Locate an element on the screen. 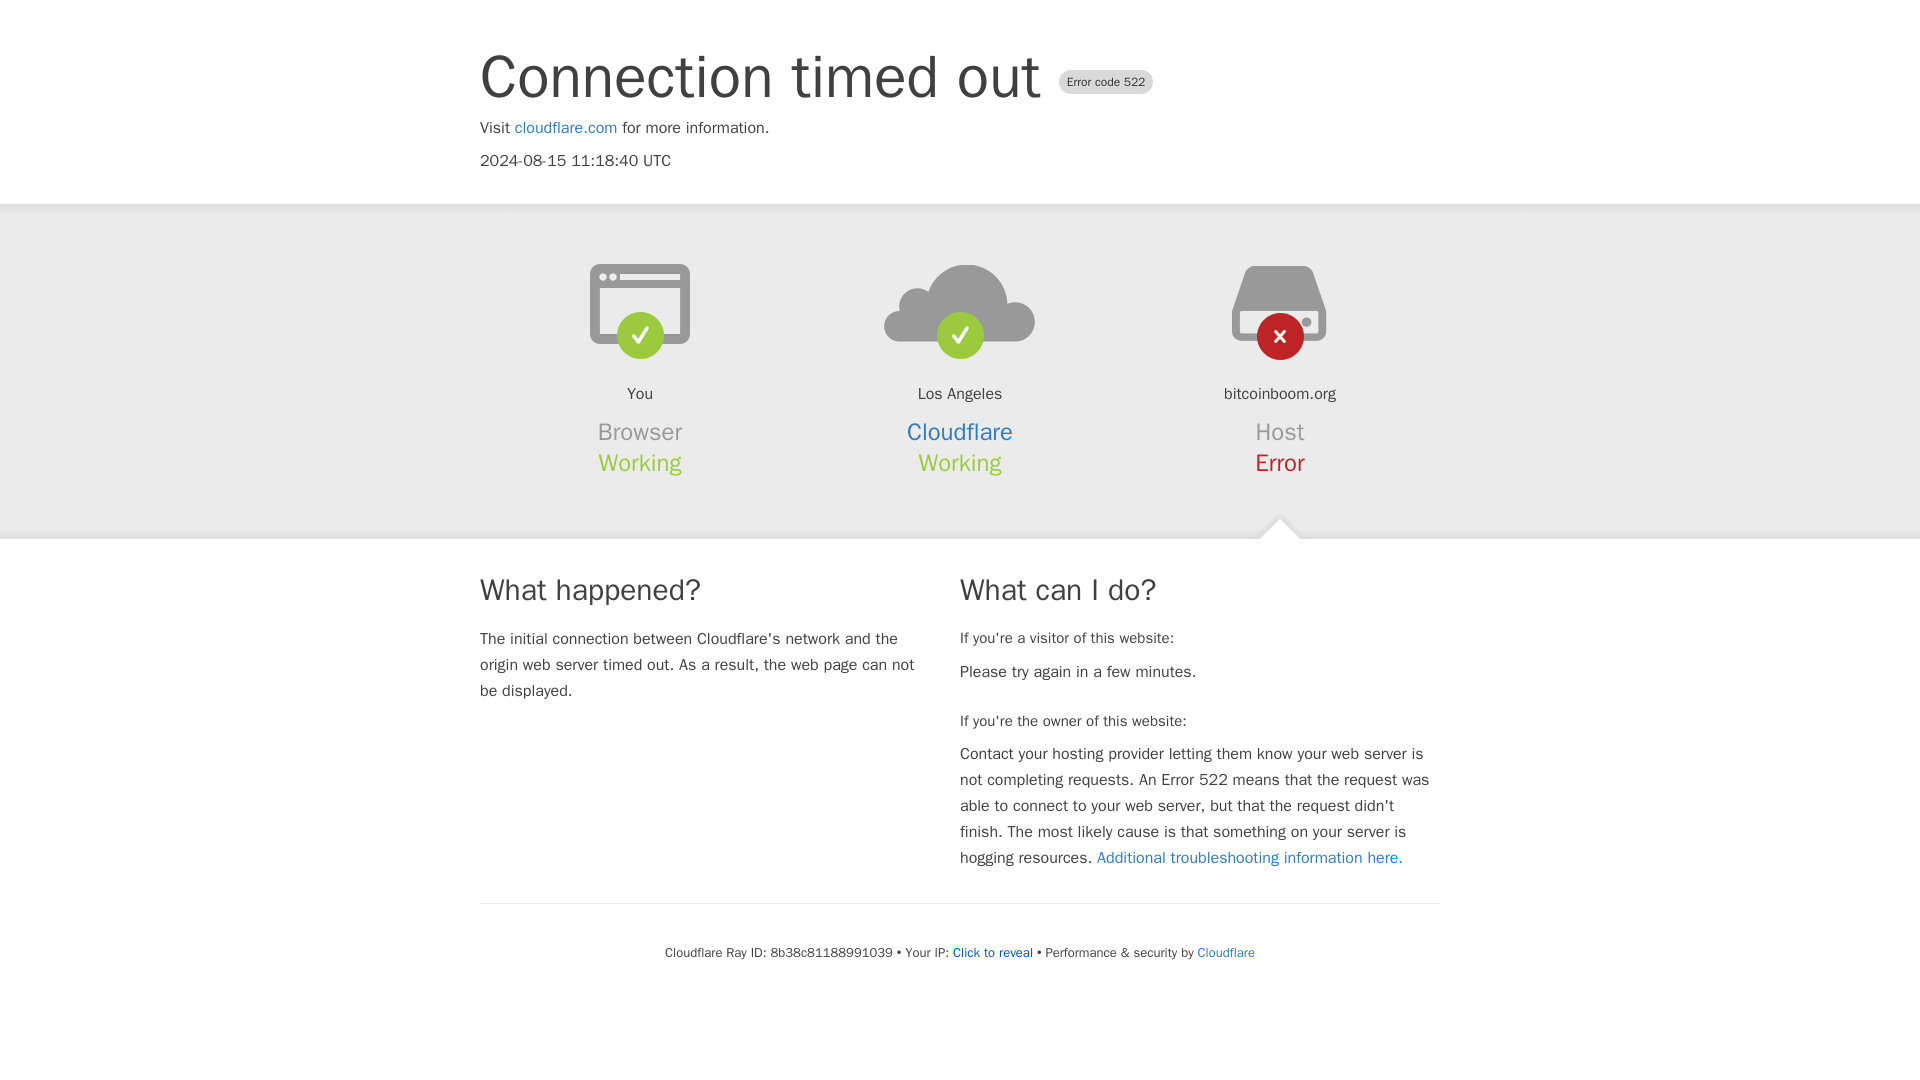 Image resolution: width=1920 pixels, height=1080 pixels. Cloudflare is located at coordinates (1226, 952).